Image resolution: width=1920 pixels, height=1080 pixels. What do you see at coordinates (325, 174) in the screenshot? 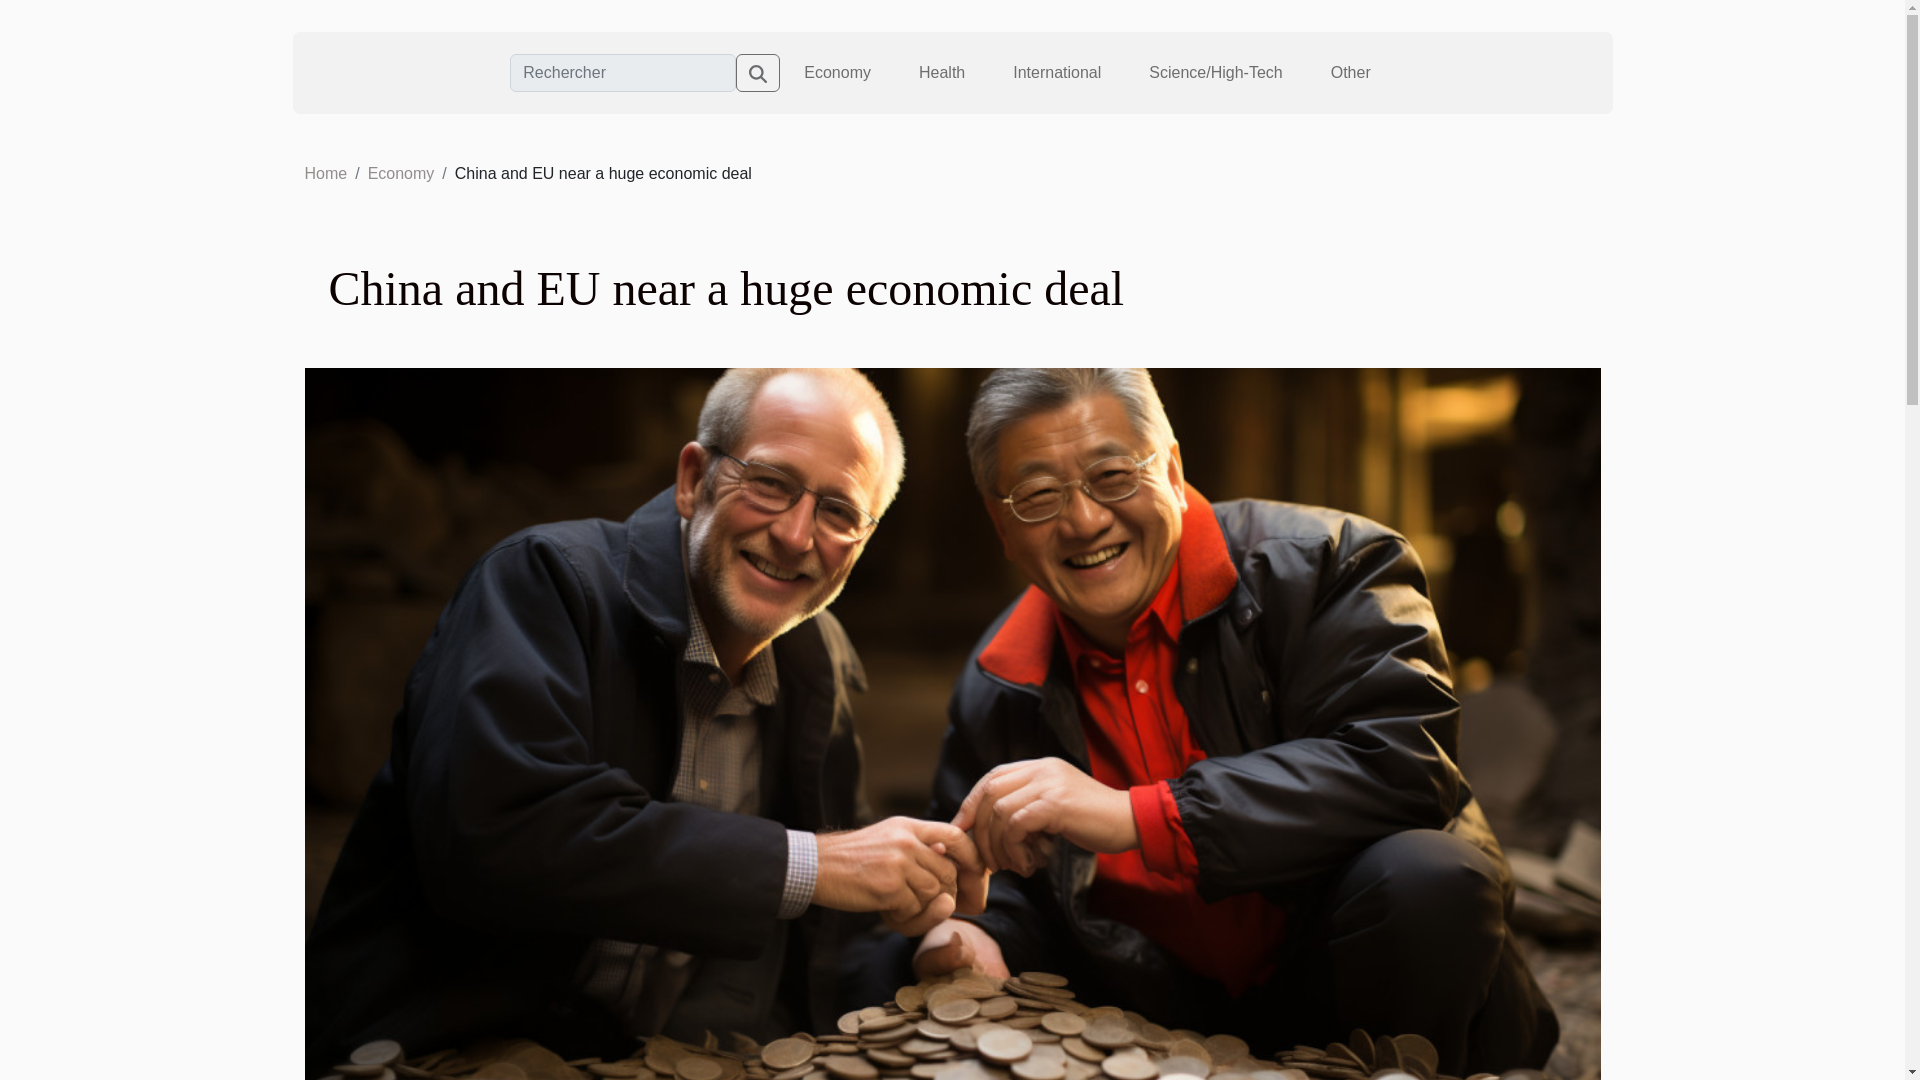
I see `Home` at bounding box center [325, 174].